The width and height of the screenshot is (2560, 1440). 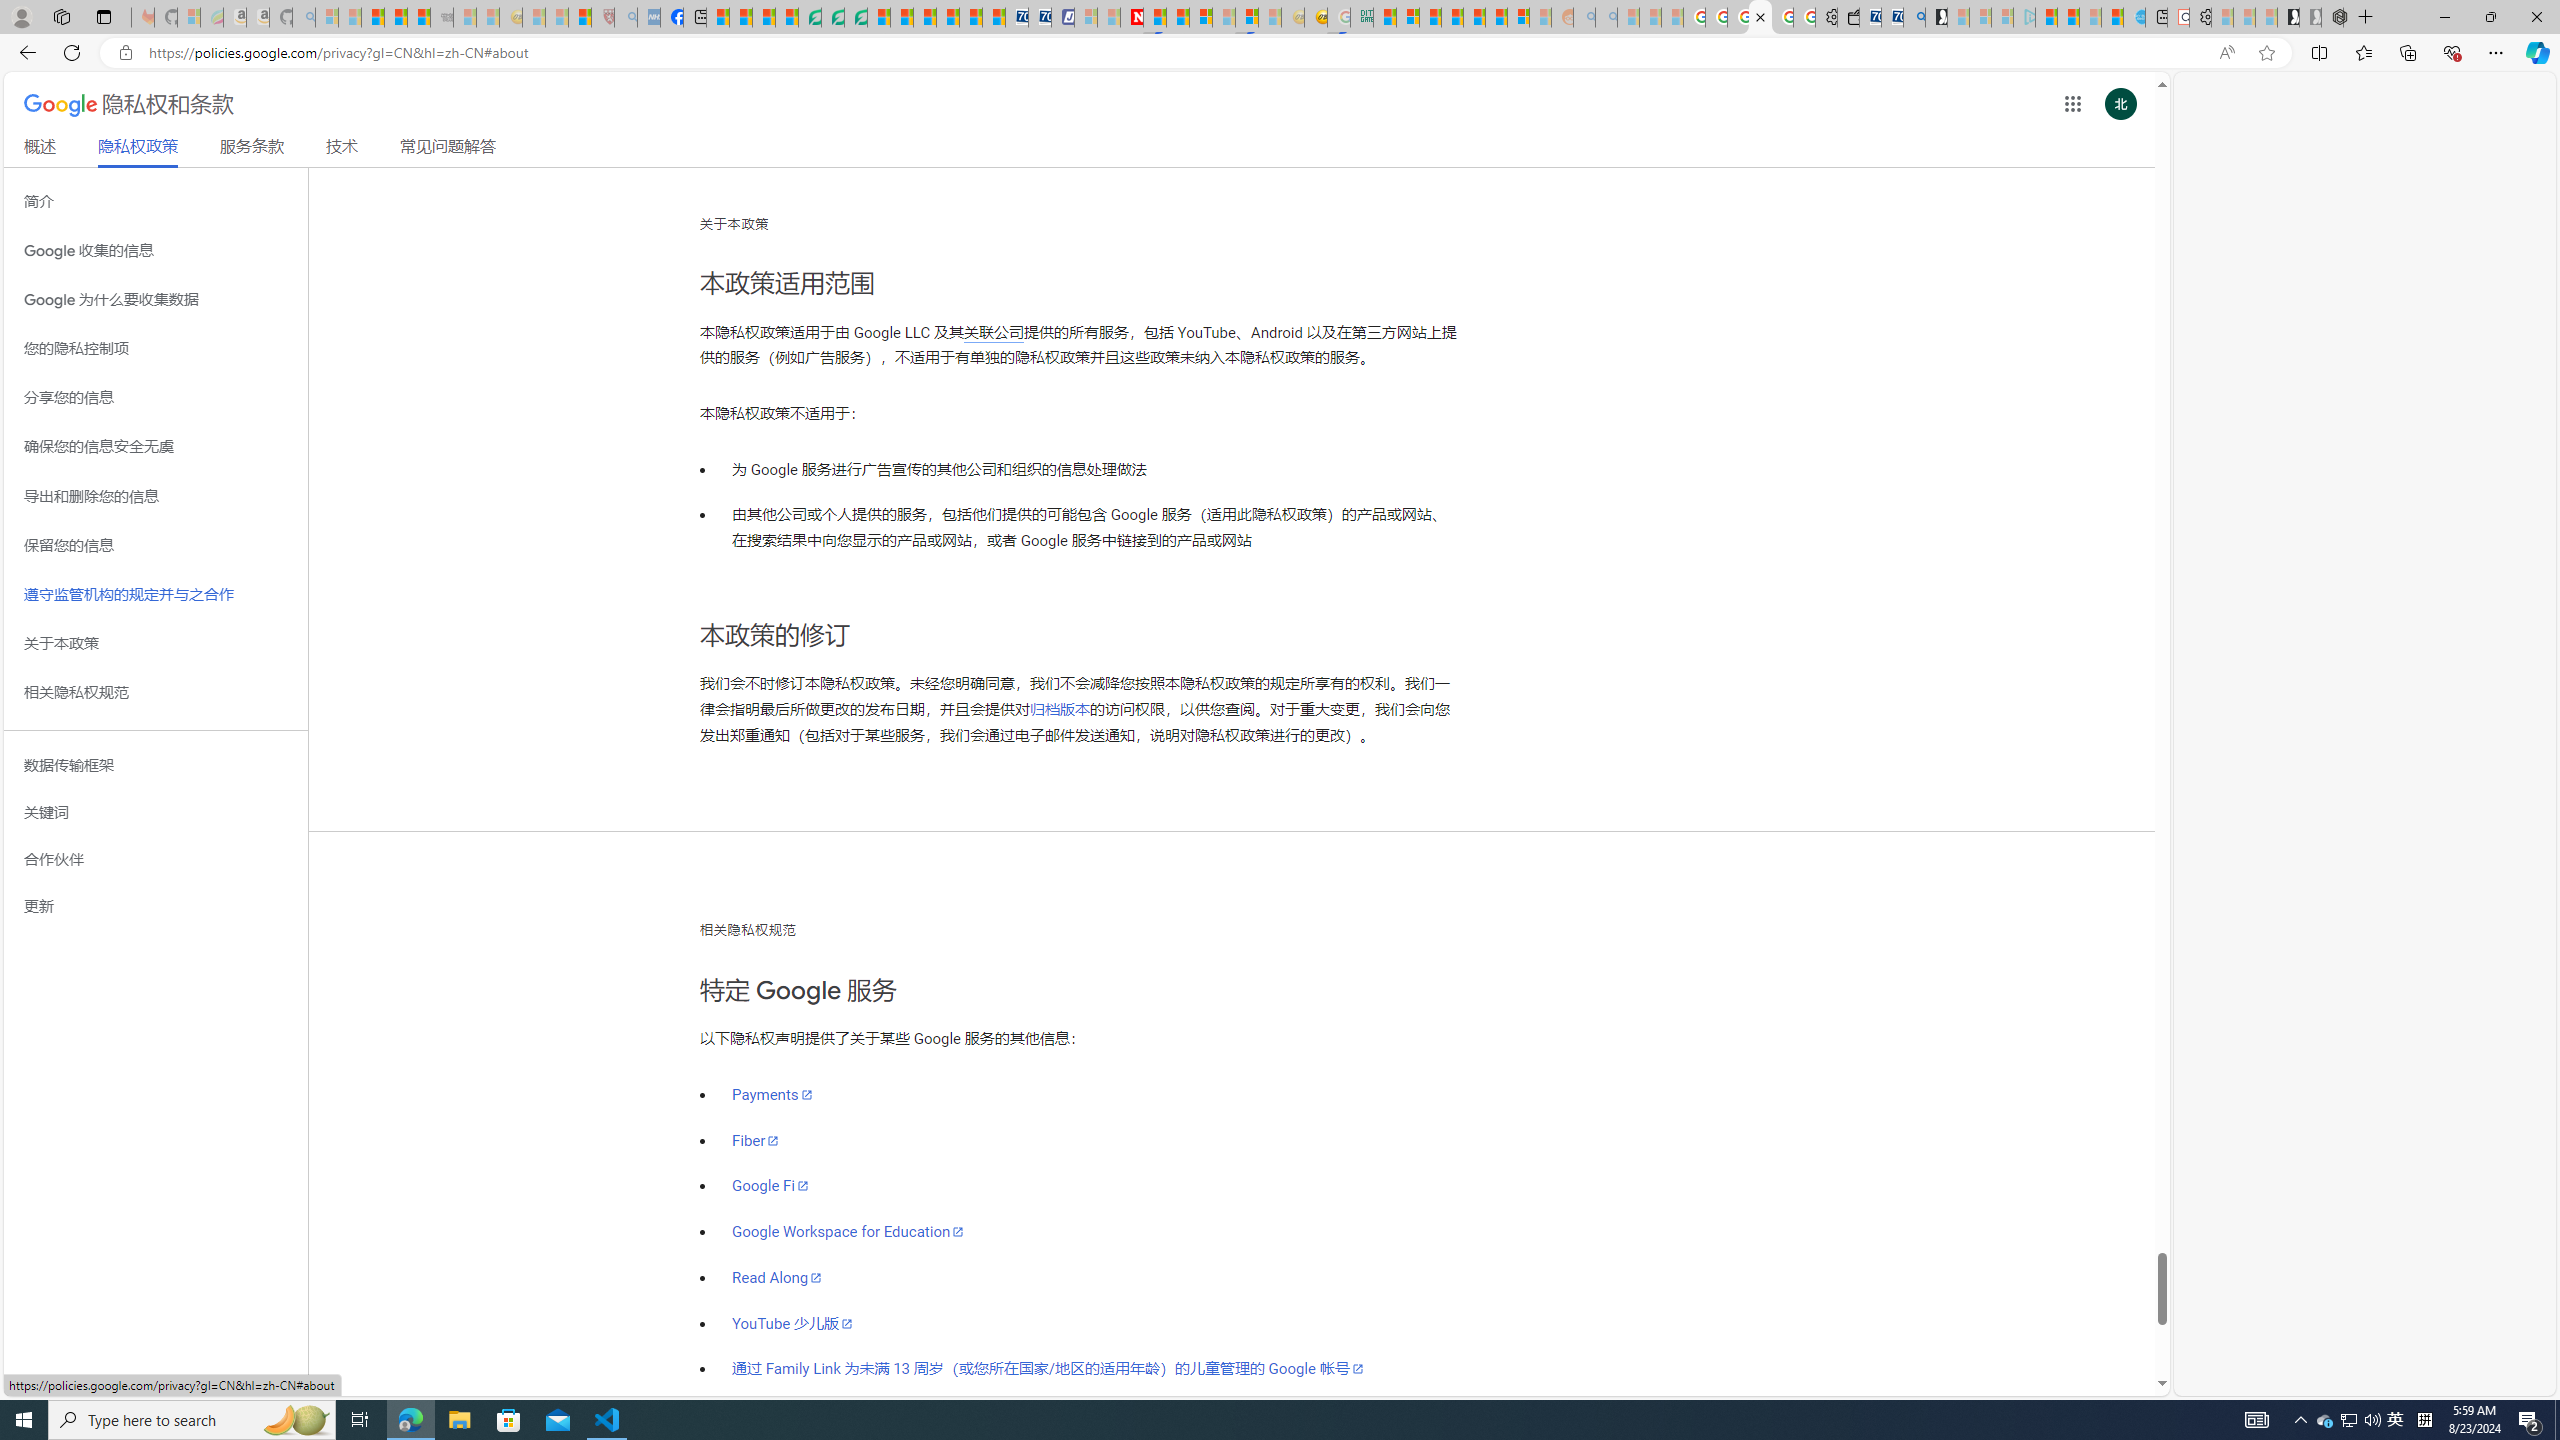 What do you see at coordinates (1913, 17) in the screenshot?
I see `Bing Real Estate - Home sales and rental listings` at bounding box center [1913, 17].